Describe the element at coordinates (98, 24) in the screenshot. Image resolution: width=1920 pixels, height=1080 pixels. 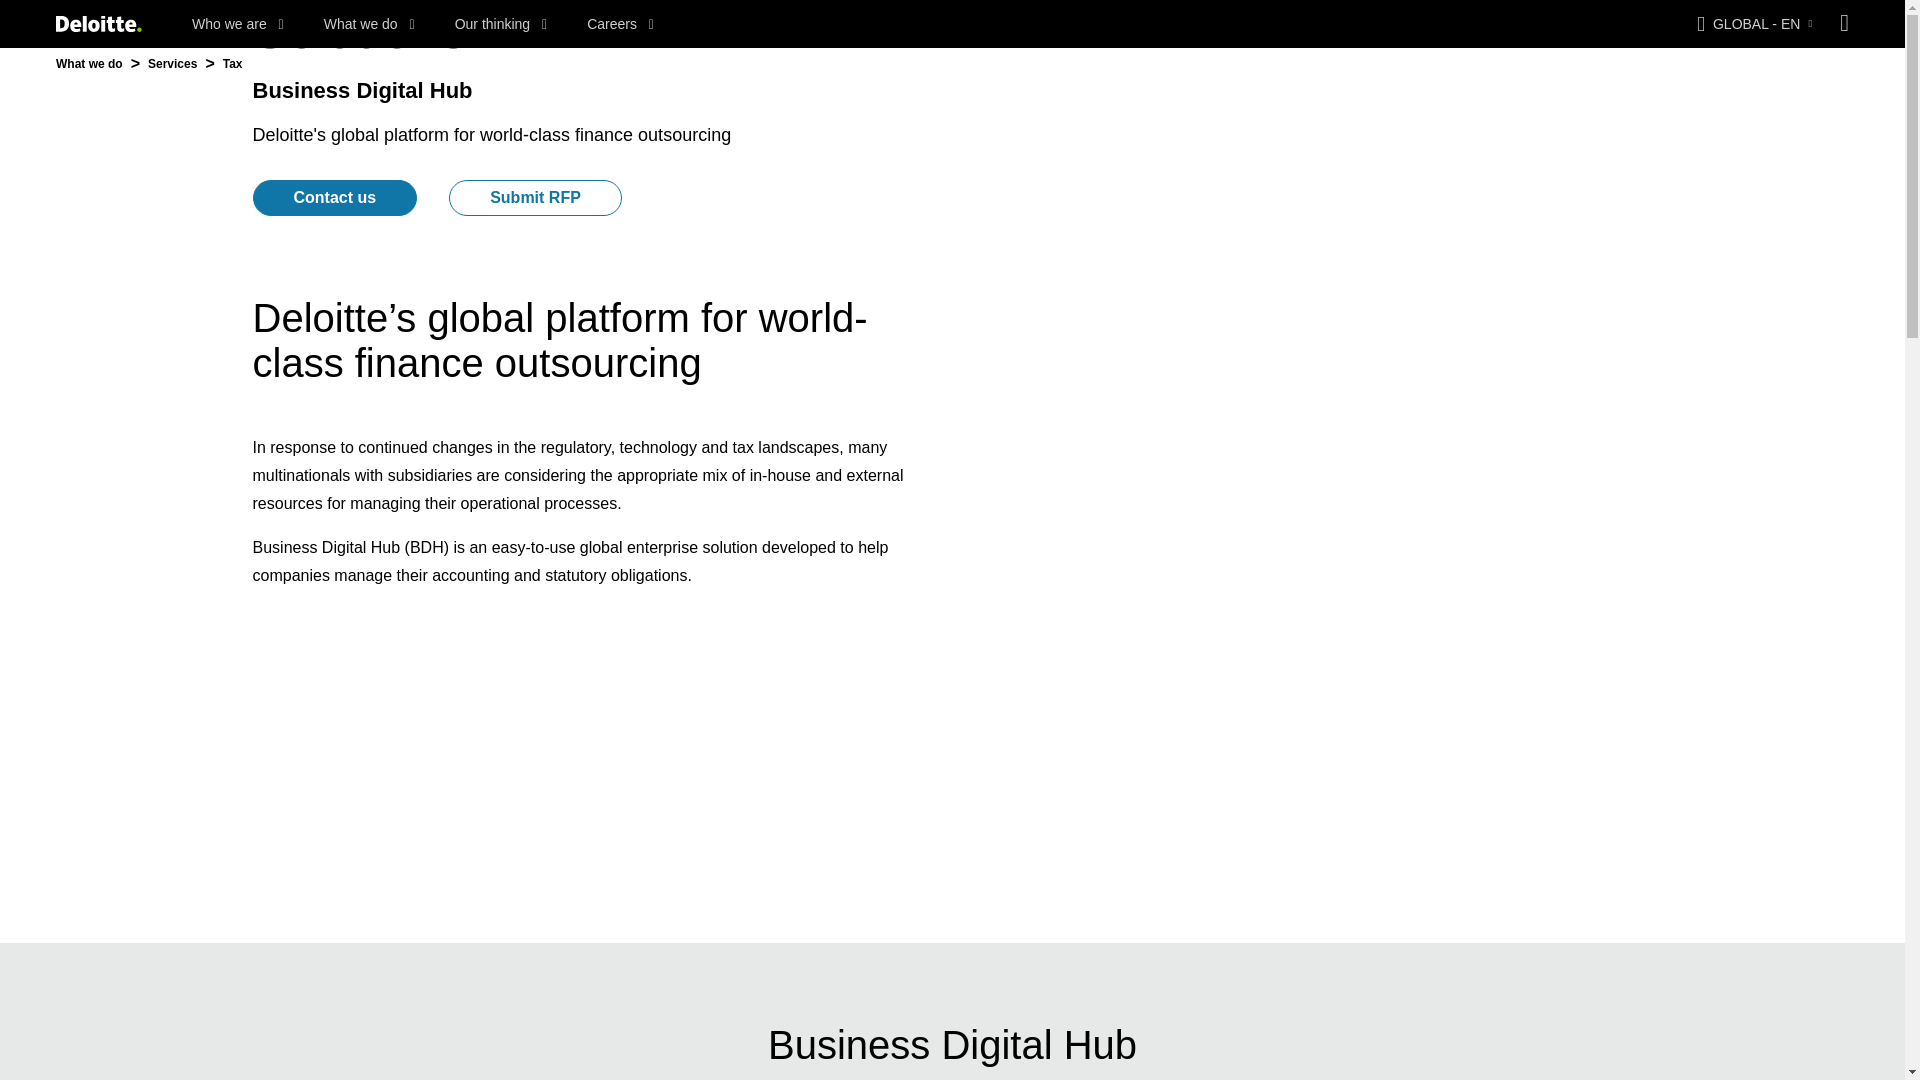
I see `Deloitte` at that location.